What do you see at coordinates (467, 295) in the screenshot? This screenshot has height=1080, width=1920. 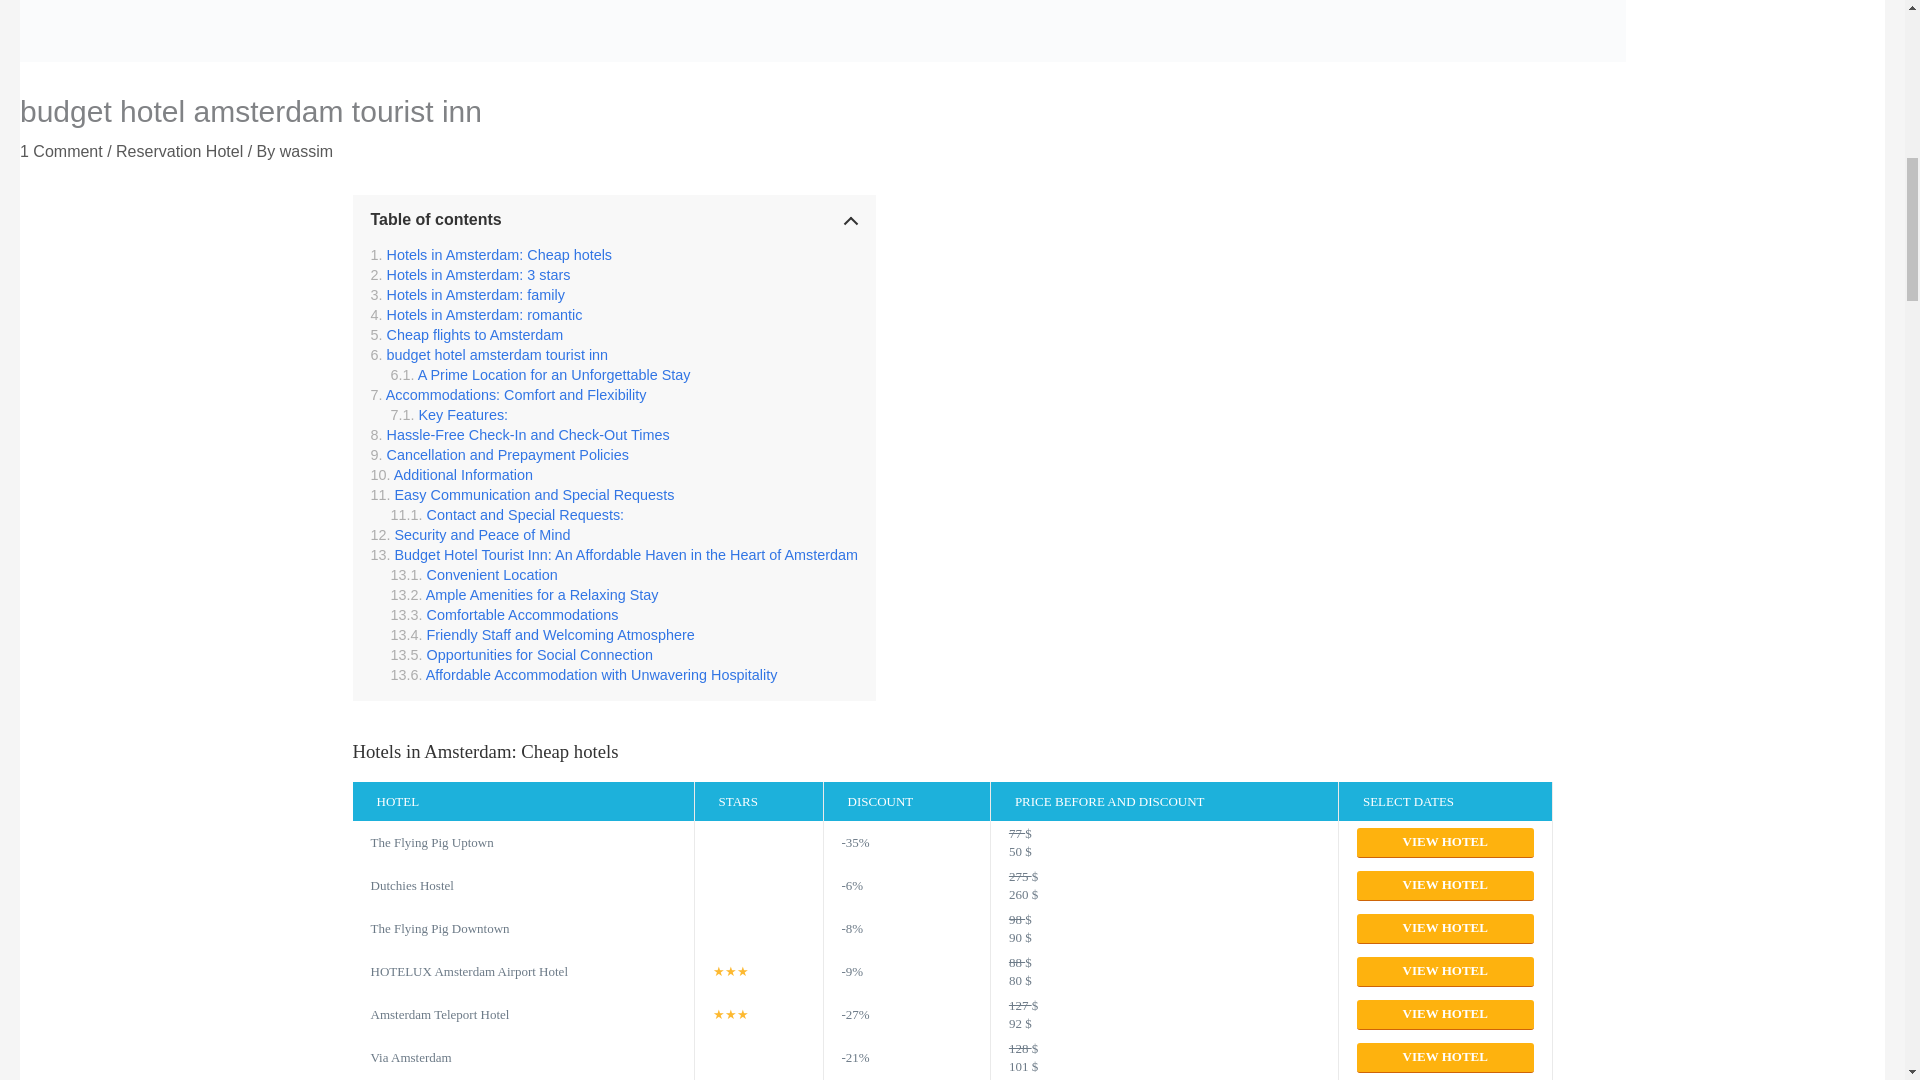 I see `Hotels in Amsterdam: family` at bounding box center [467, 295].